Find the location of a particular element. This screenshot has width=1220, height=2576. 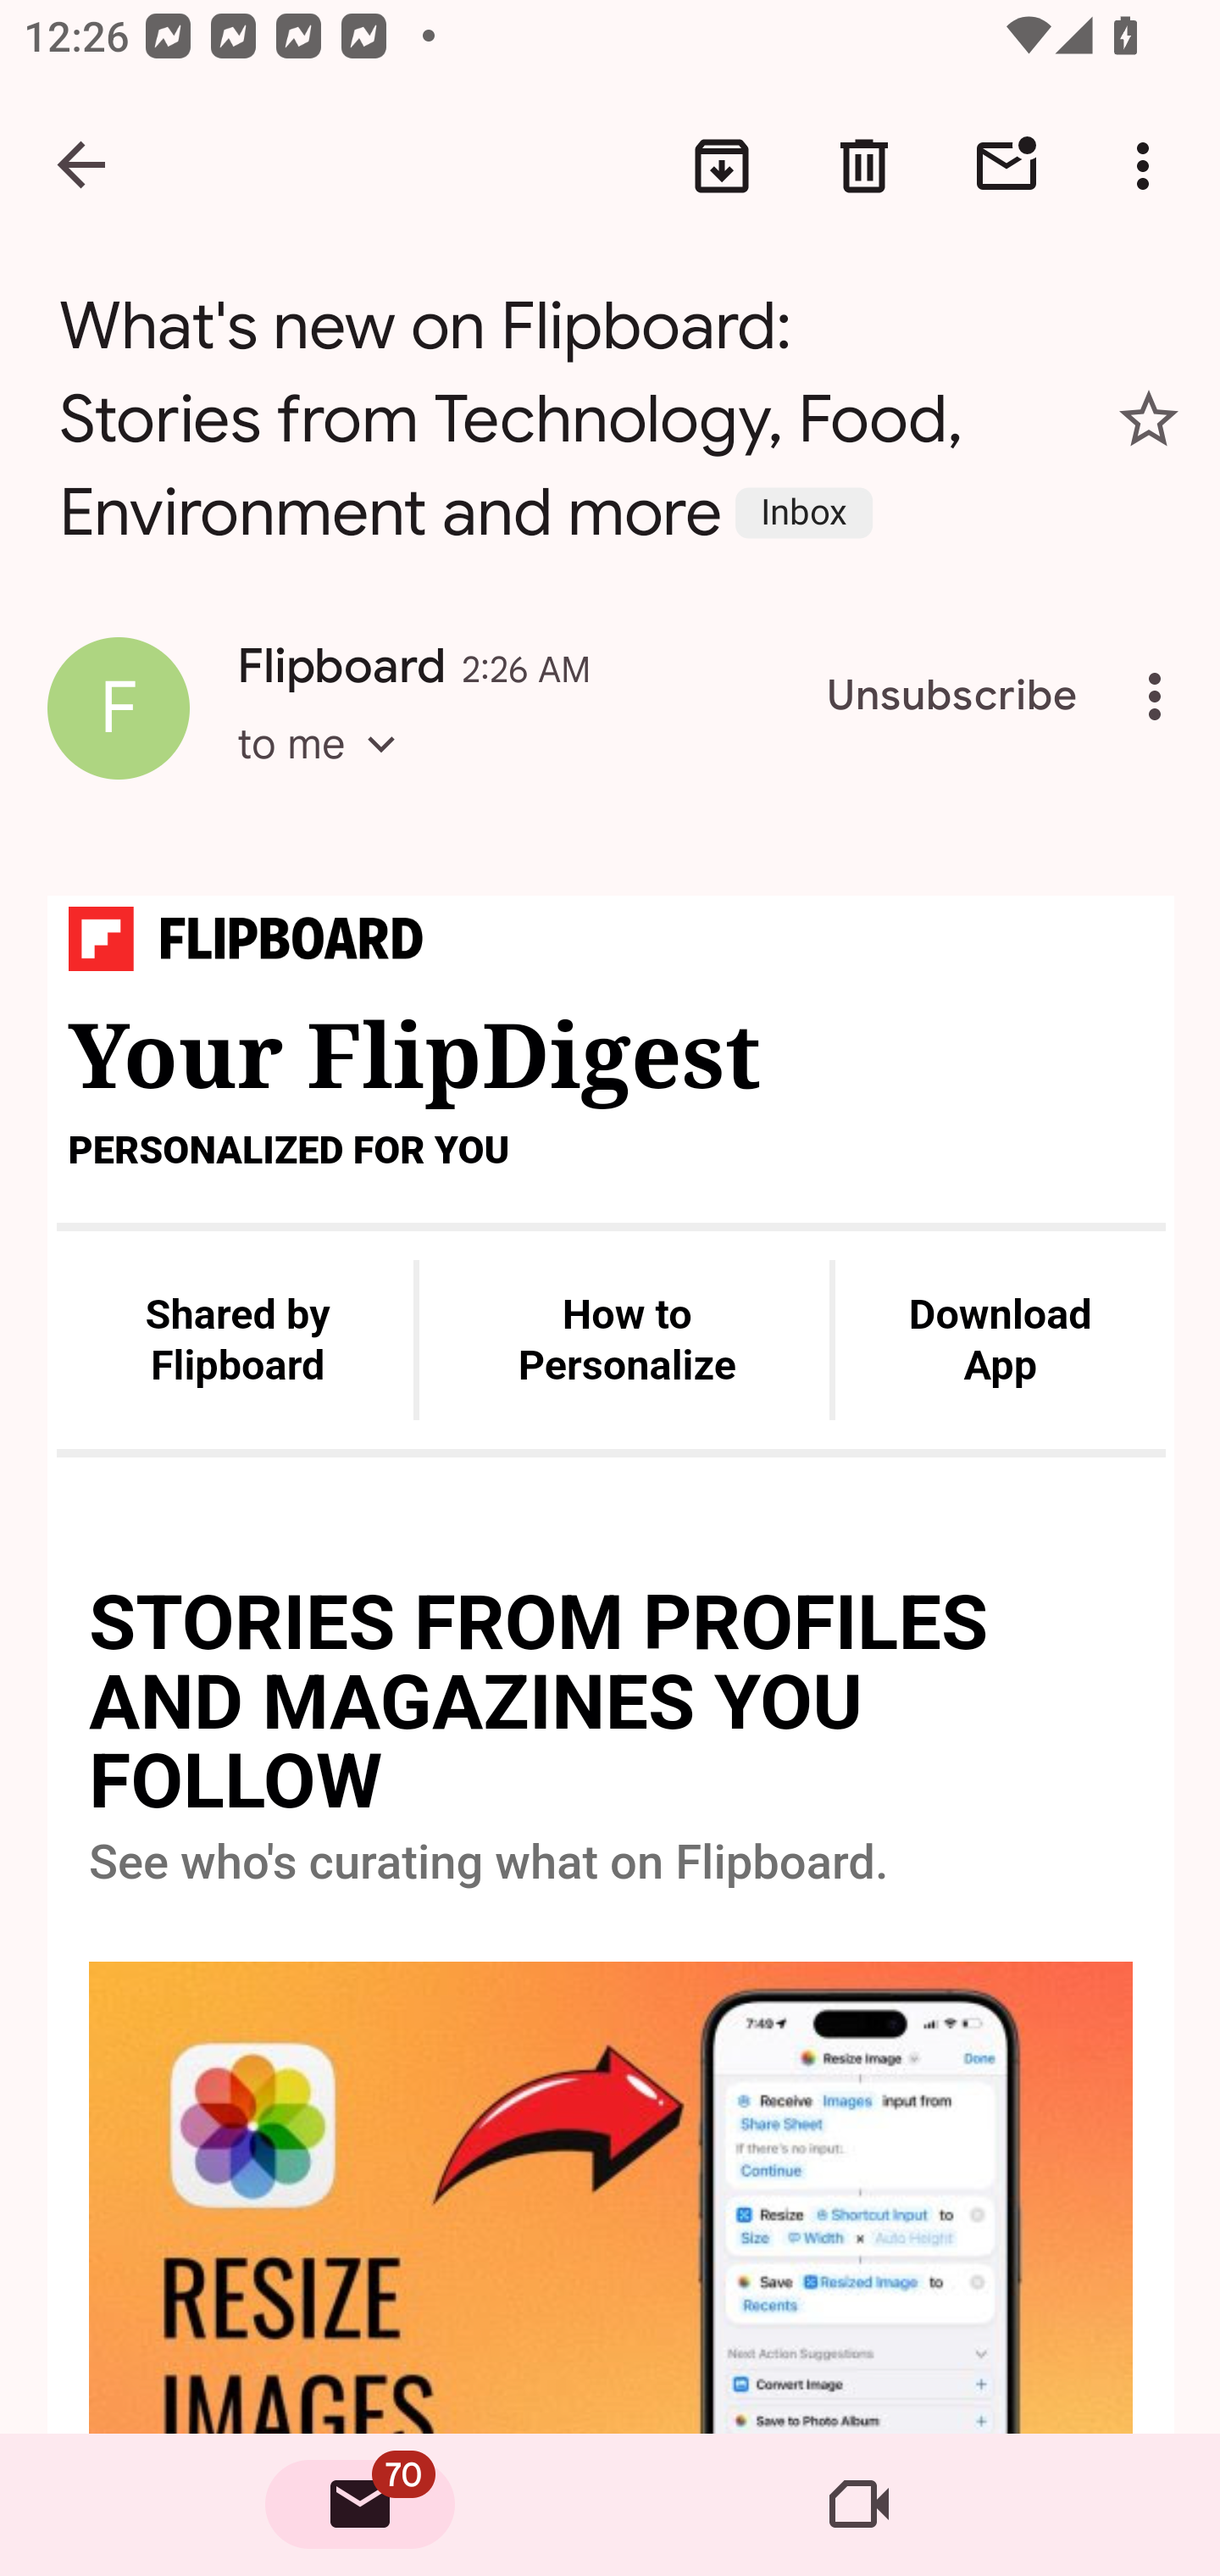

Mark unread is located at coordinates (1006, 166).